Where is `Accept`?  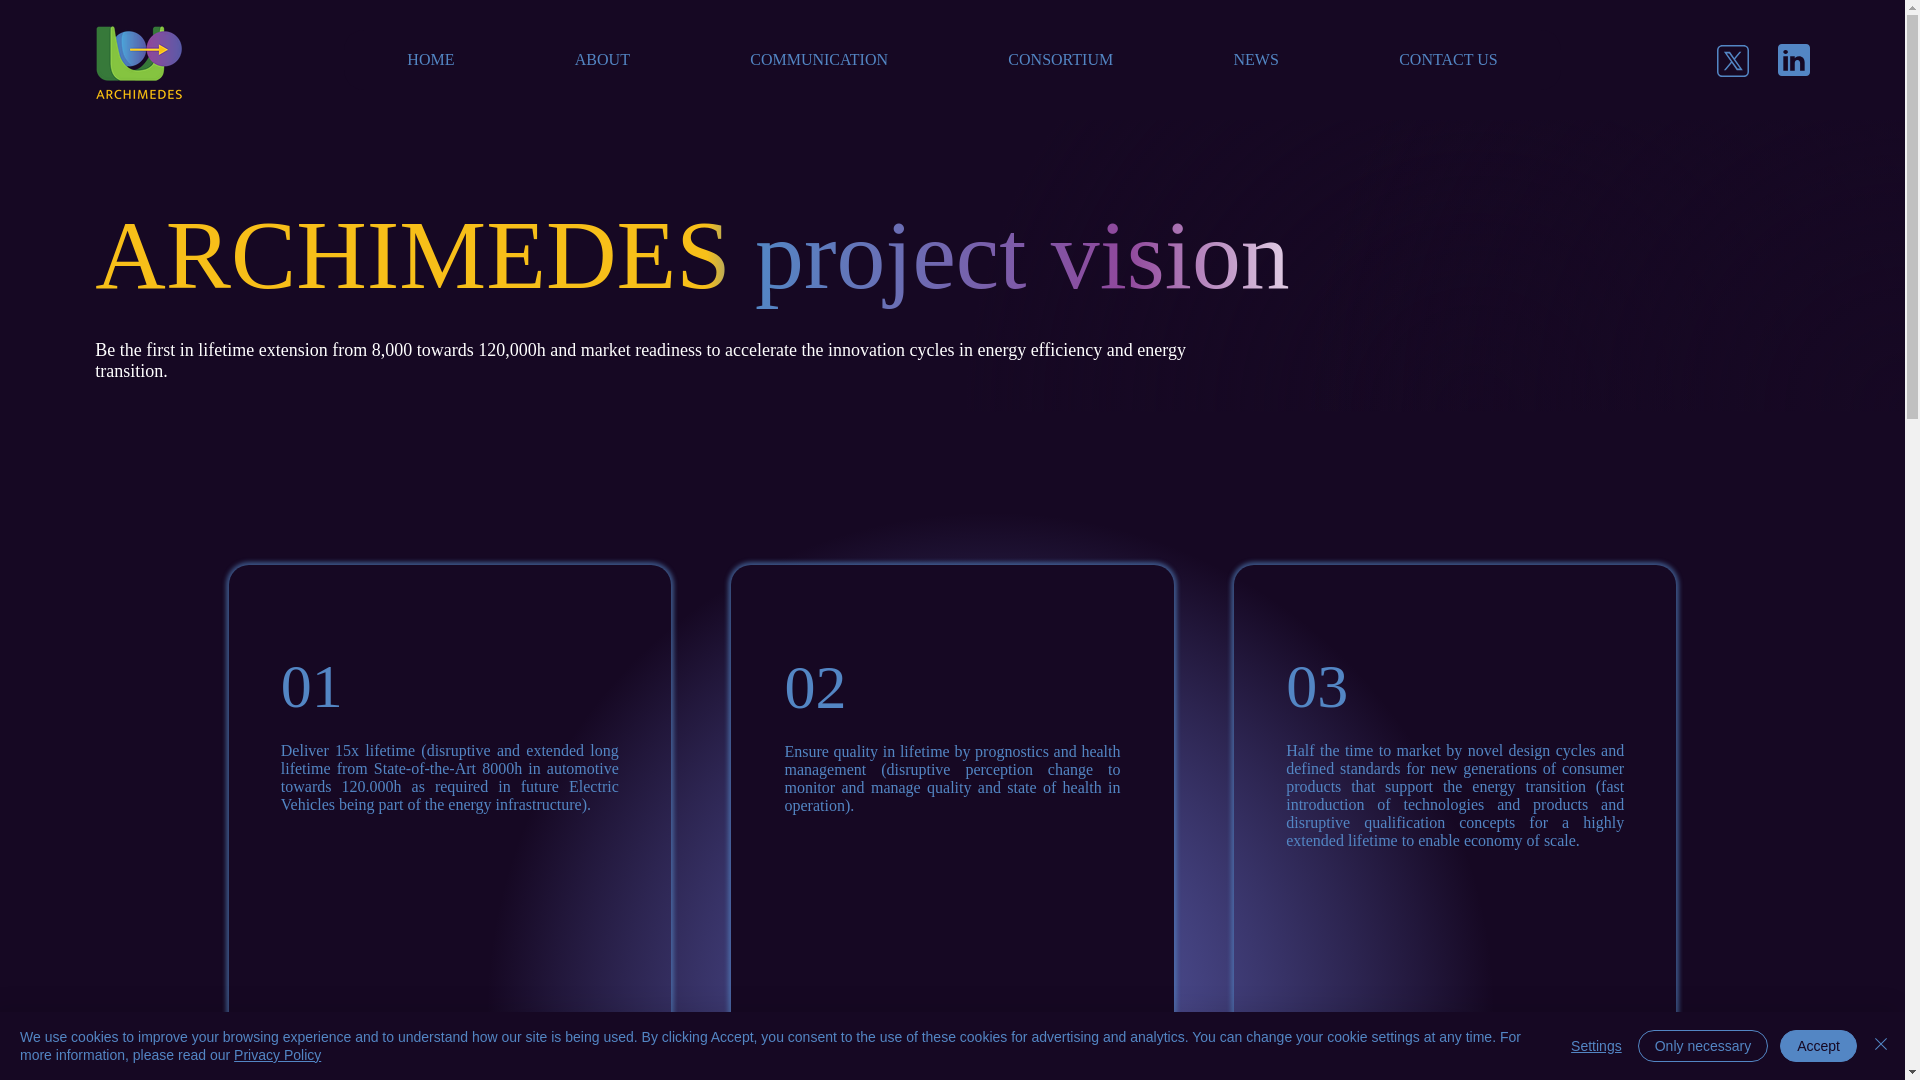
Accept is located at coordinates (952, 60).